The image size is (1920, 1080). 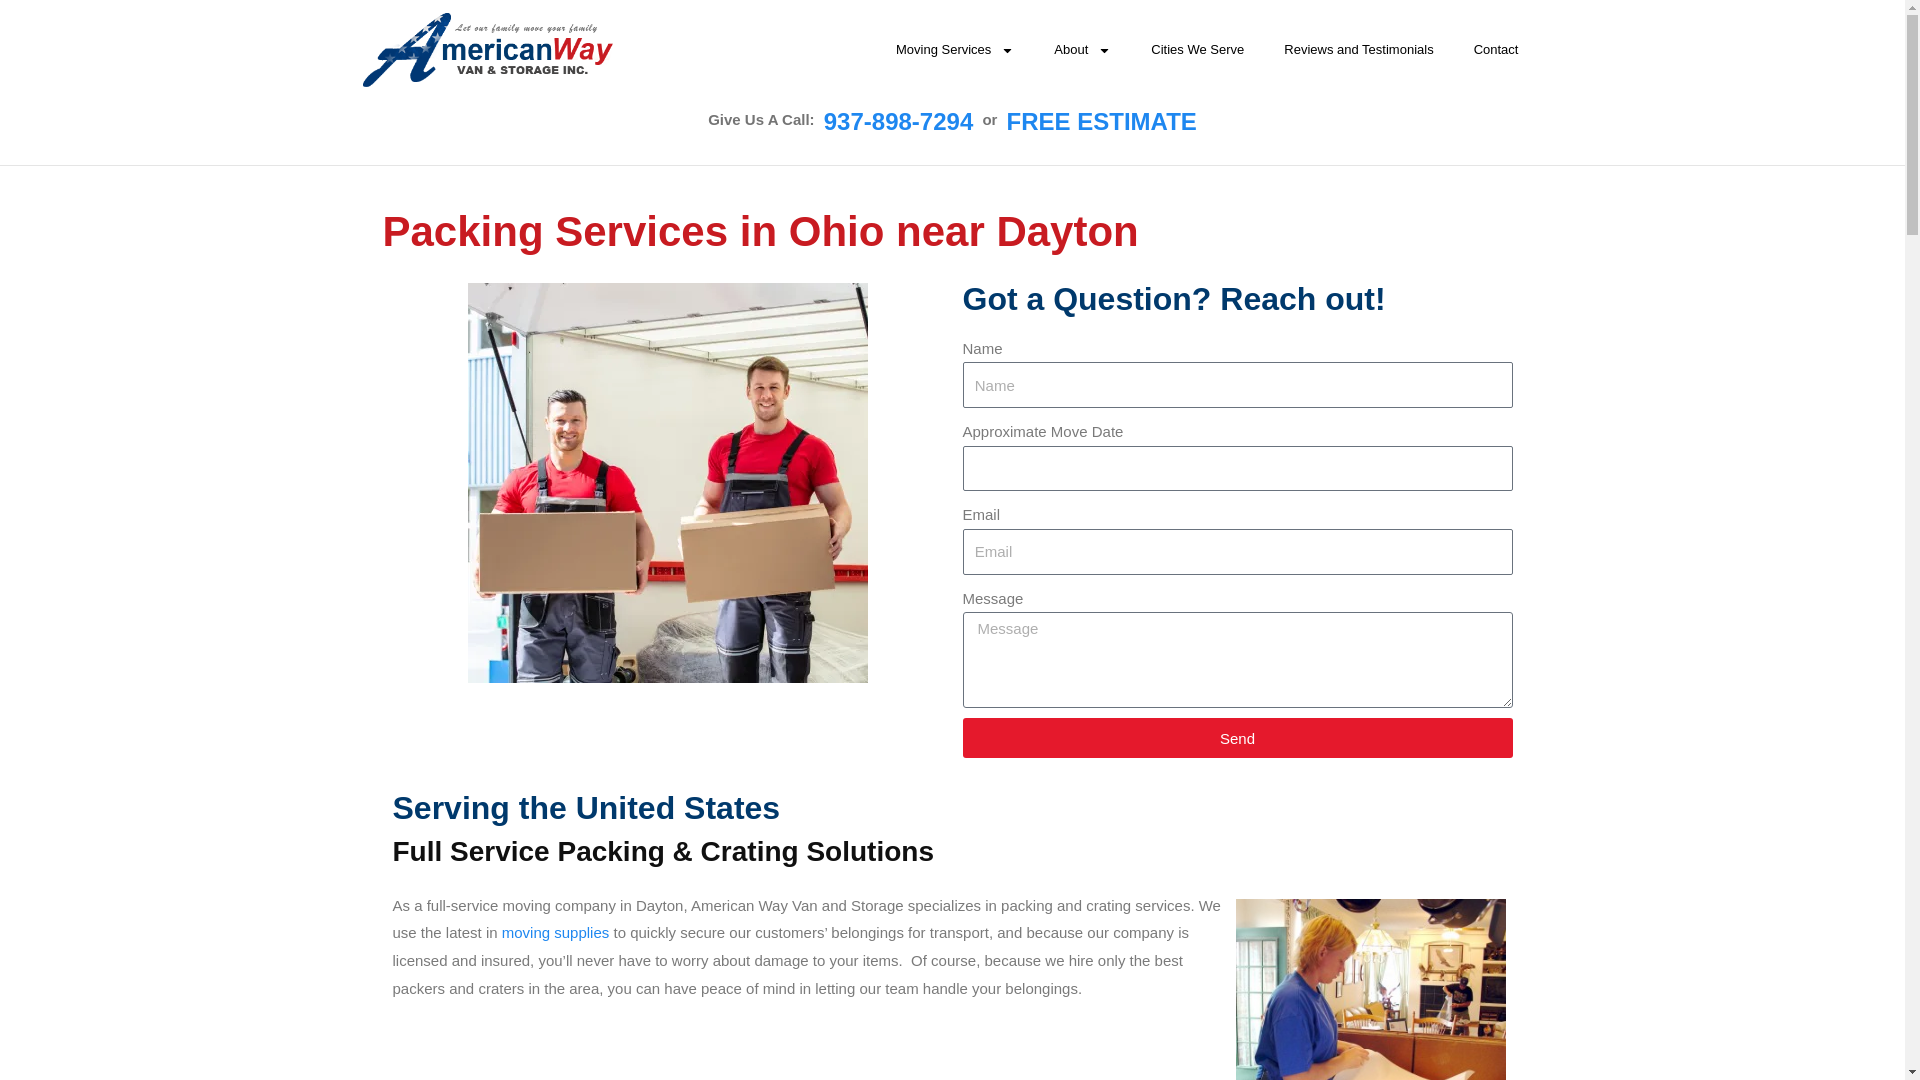 I want to click on Contact, so click(x=1496, y=50).